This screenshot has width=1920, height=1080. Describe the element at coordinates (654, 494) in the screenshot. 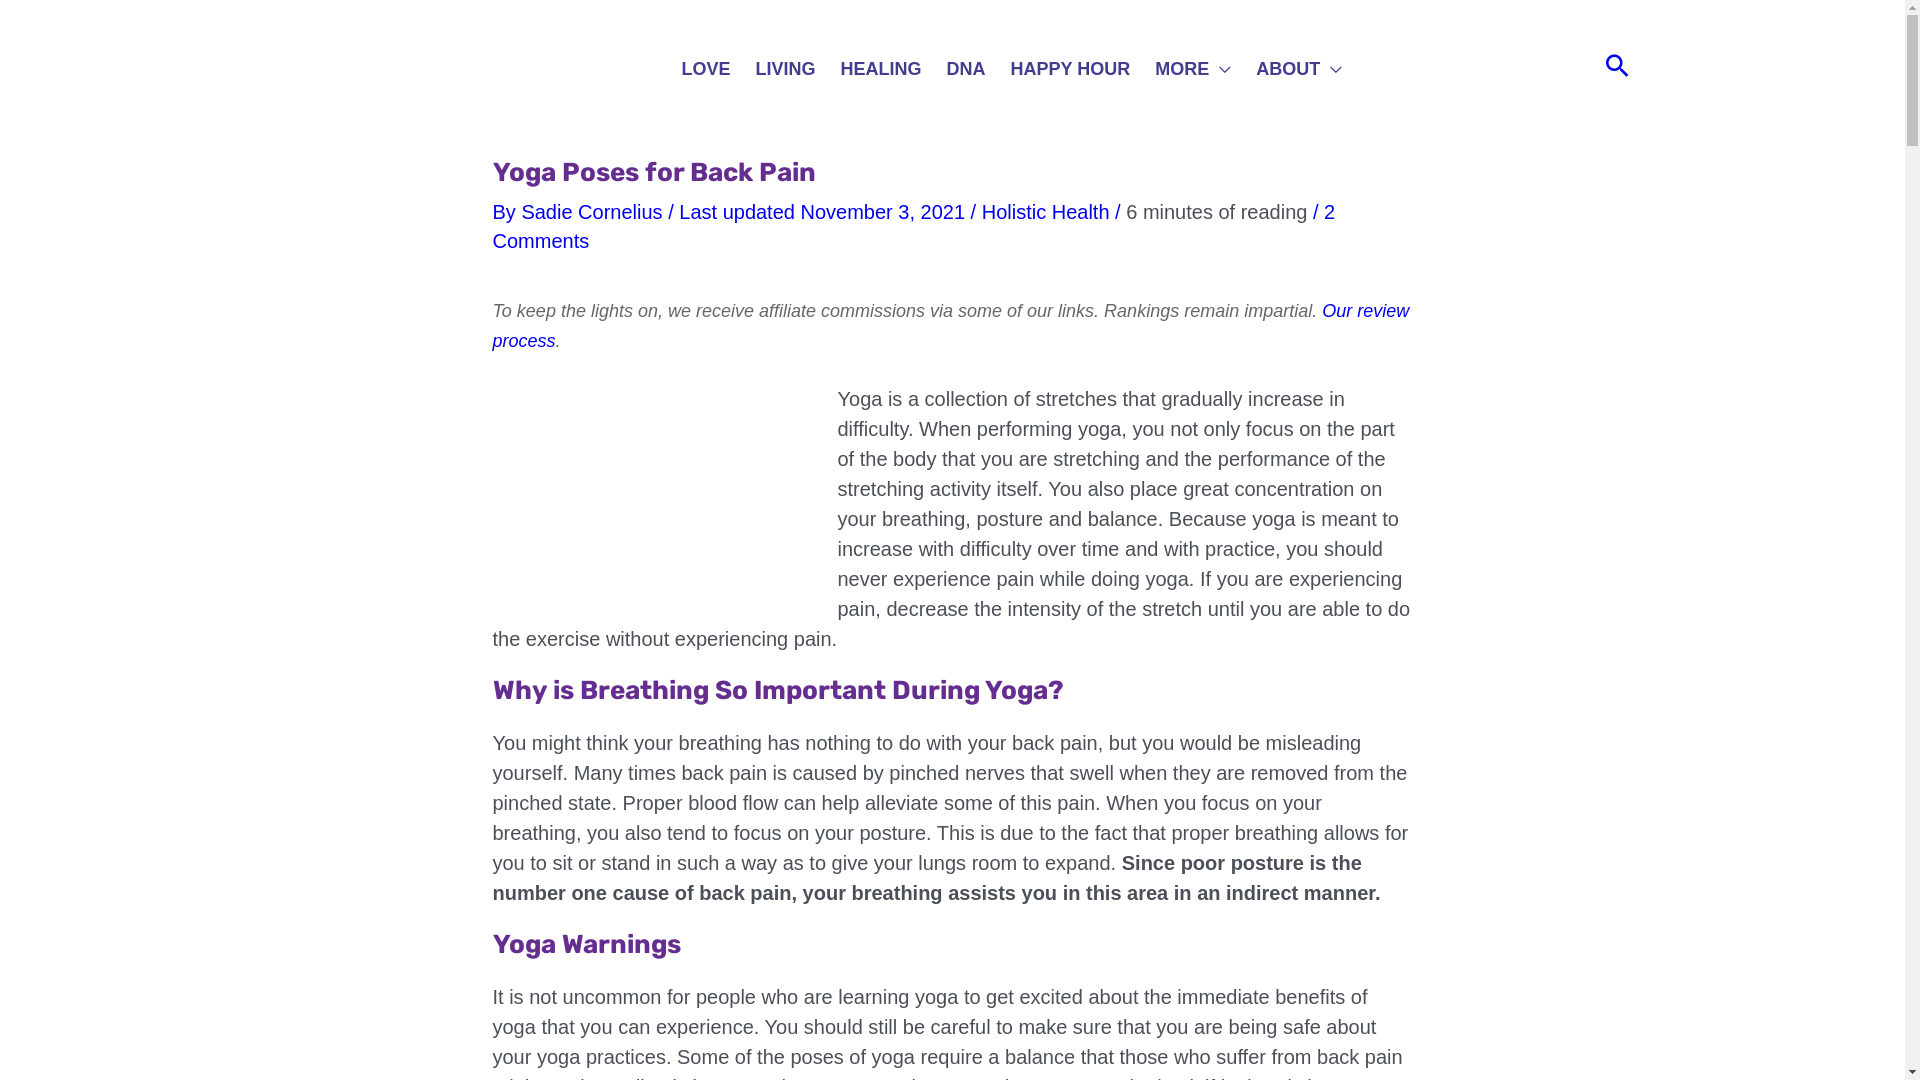

I see `Yoga Poses for Back Pain` at that location.